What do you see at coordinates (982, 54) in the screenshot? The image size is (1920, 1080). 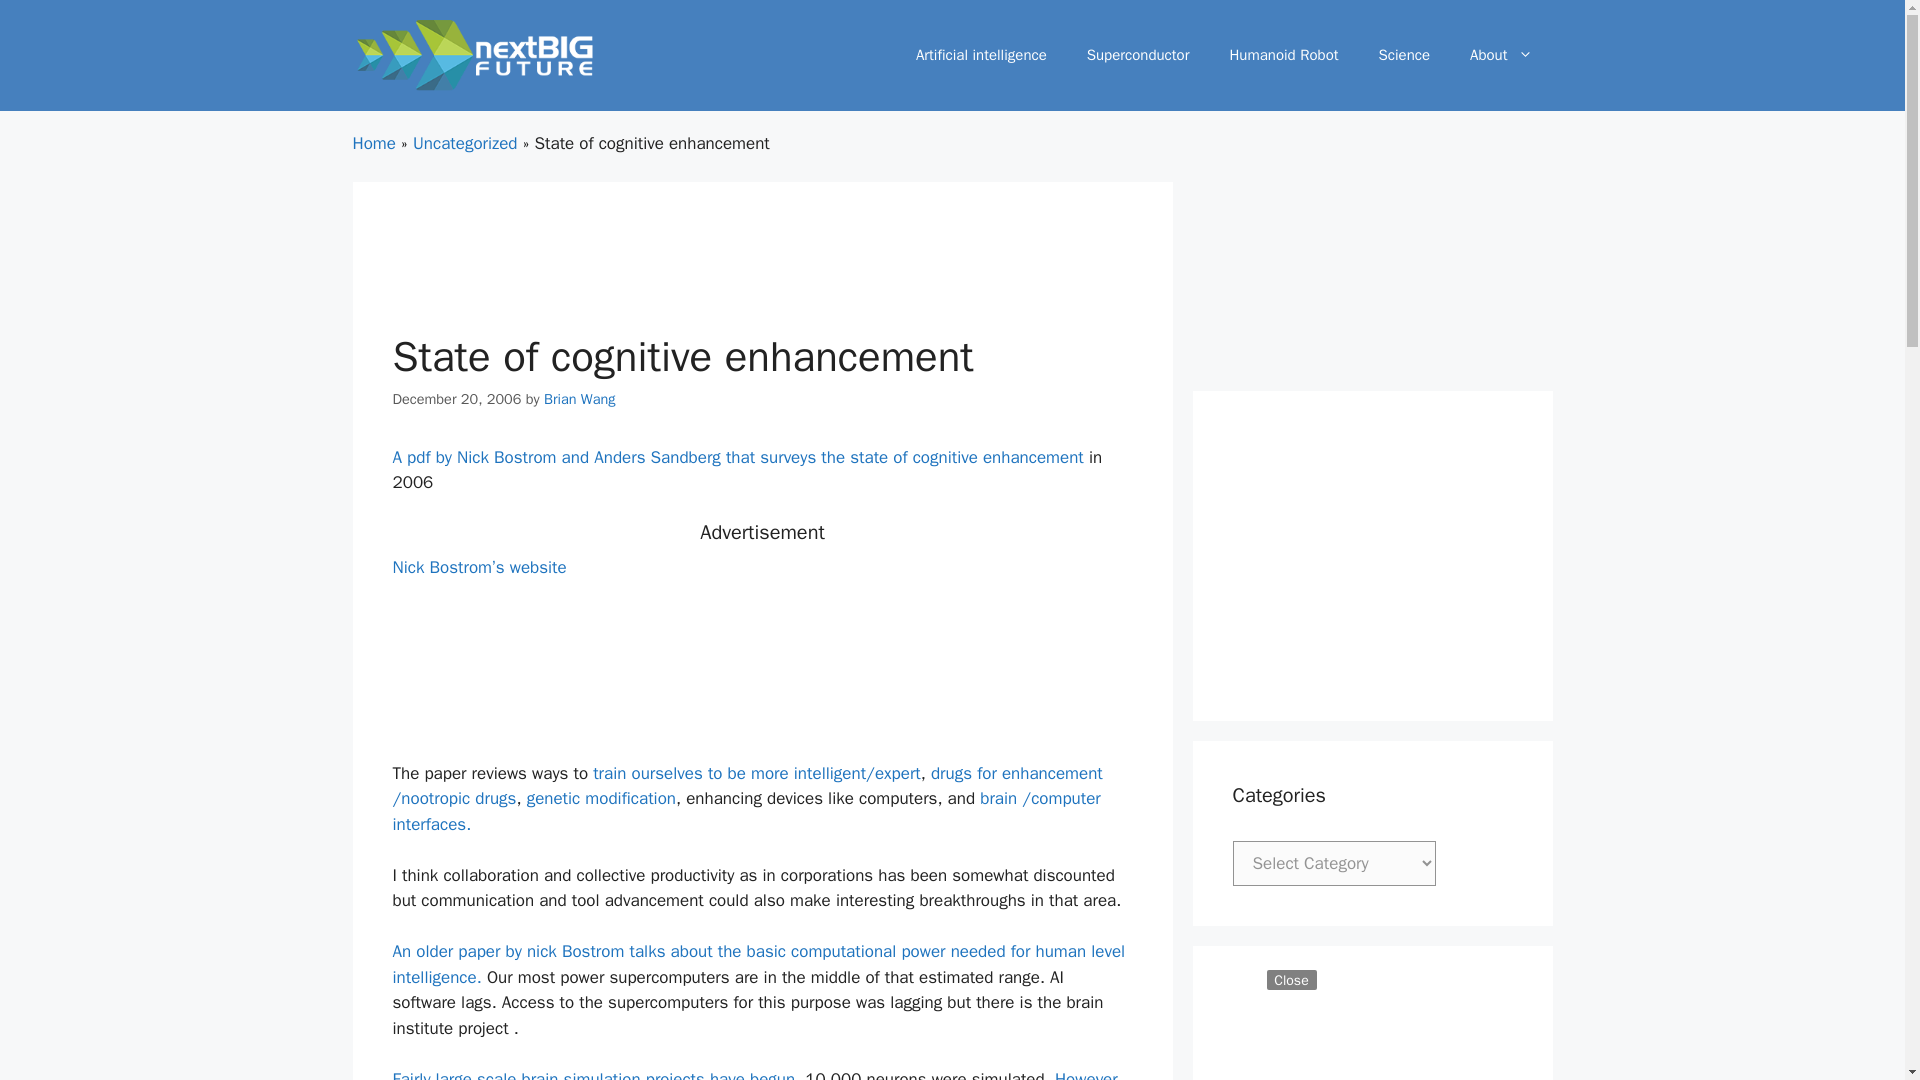 I see `Artificial intelligence` at bounding box center [982, 54].